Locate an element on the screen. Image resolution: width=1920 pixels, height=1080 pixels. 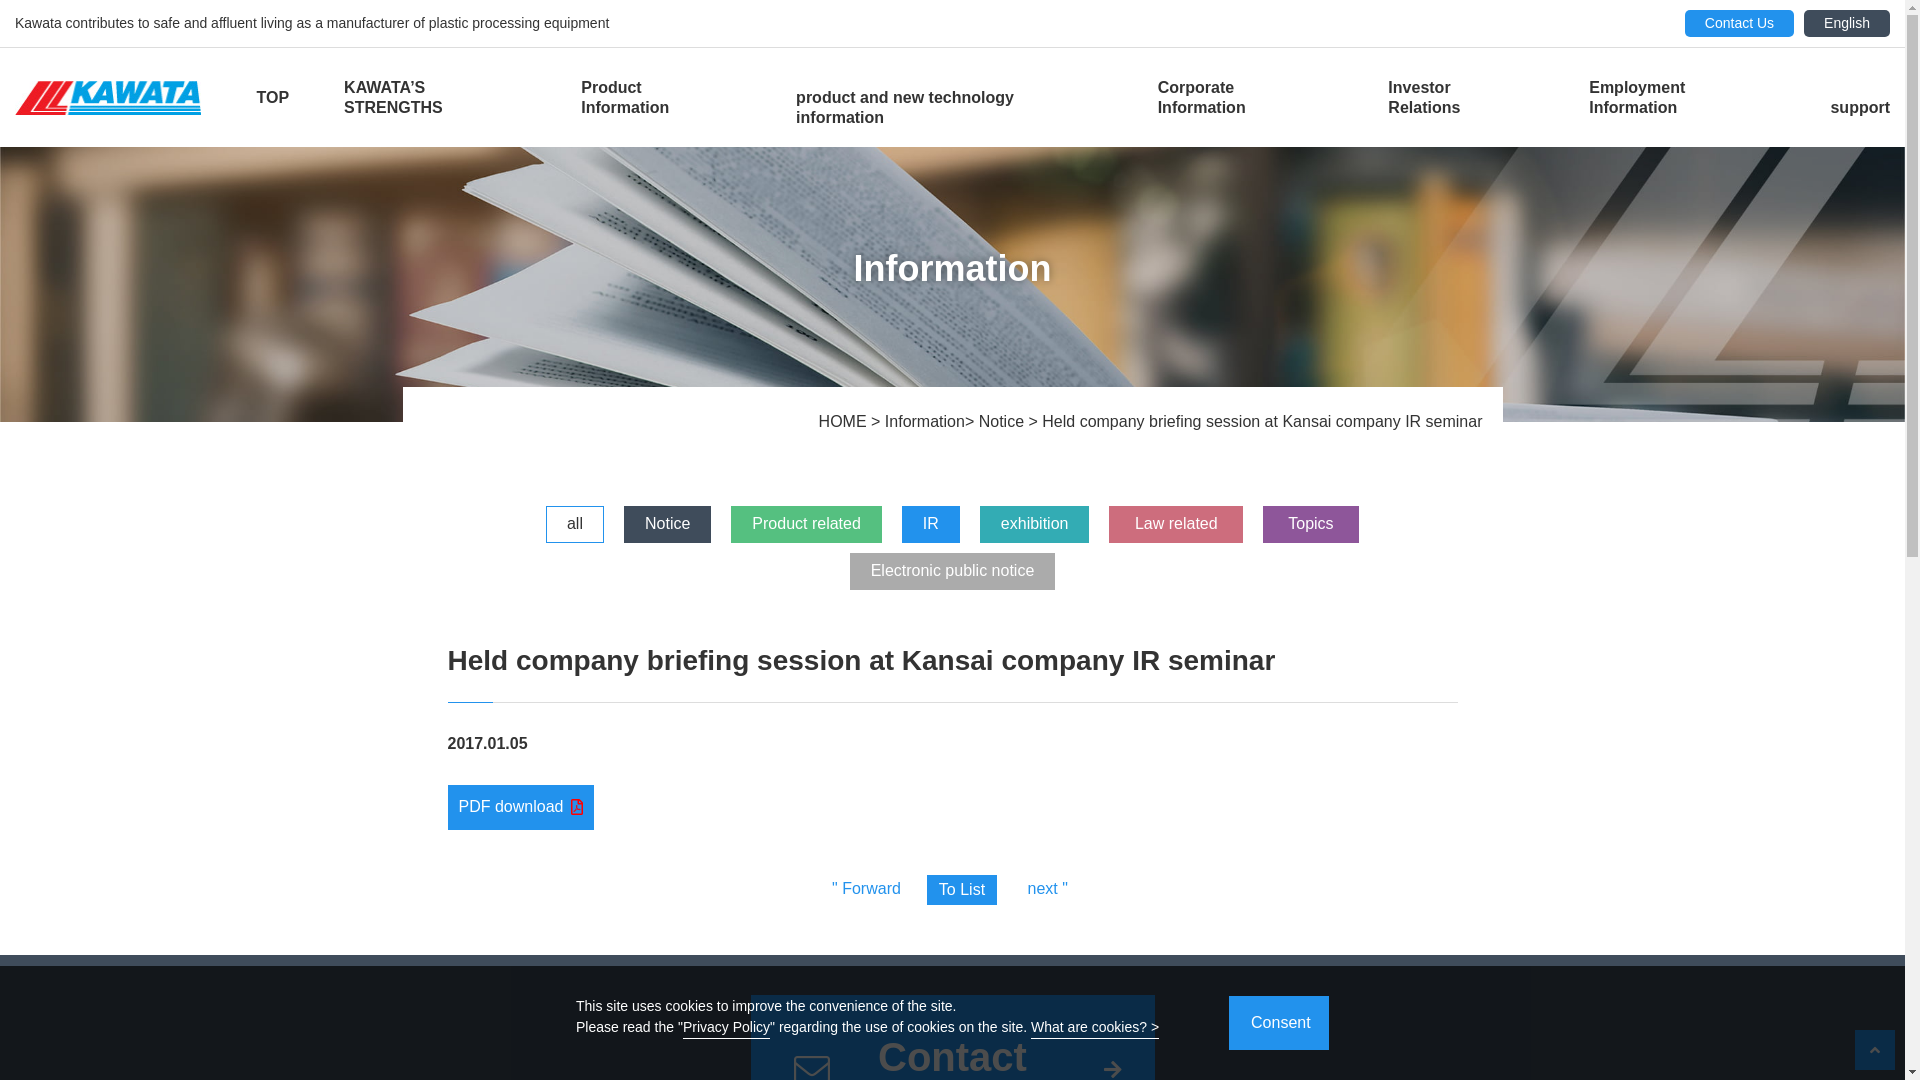
Information is located at coordinates (924, 422).